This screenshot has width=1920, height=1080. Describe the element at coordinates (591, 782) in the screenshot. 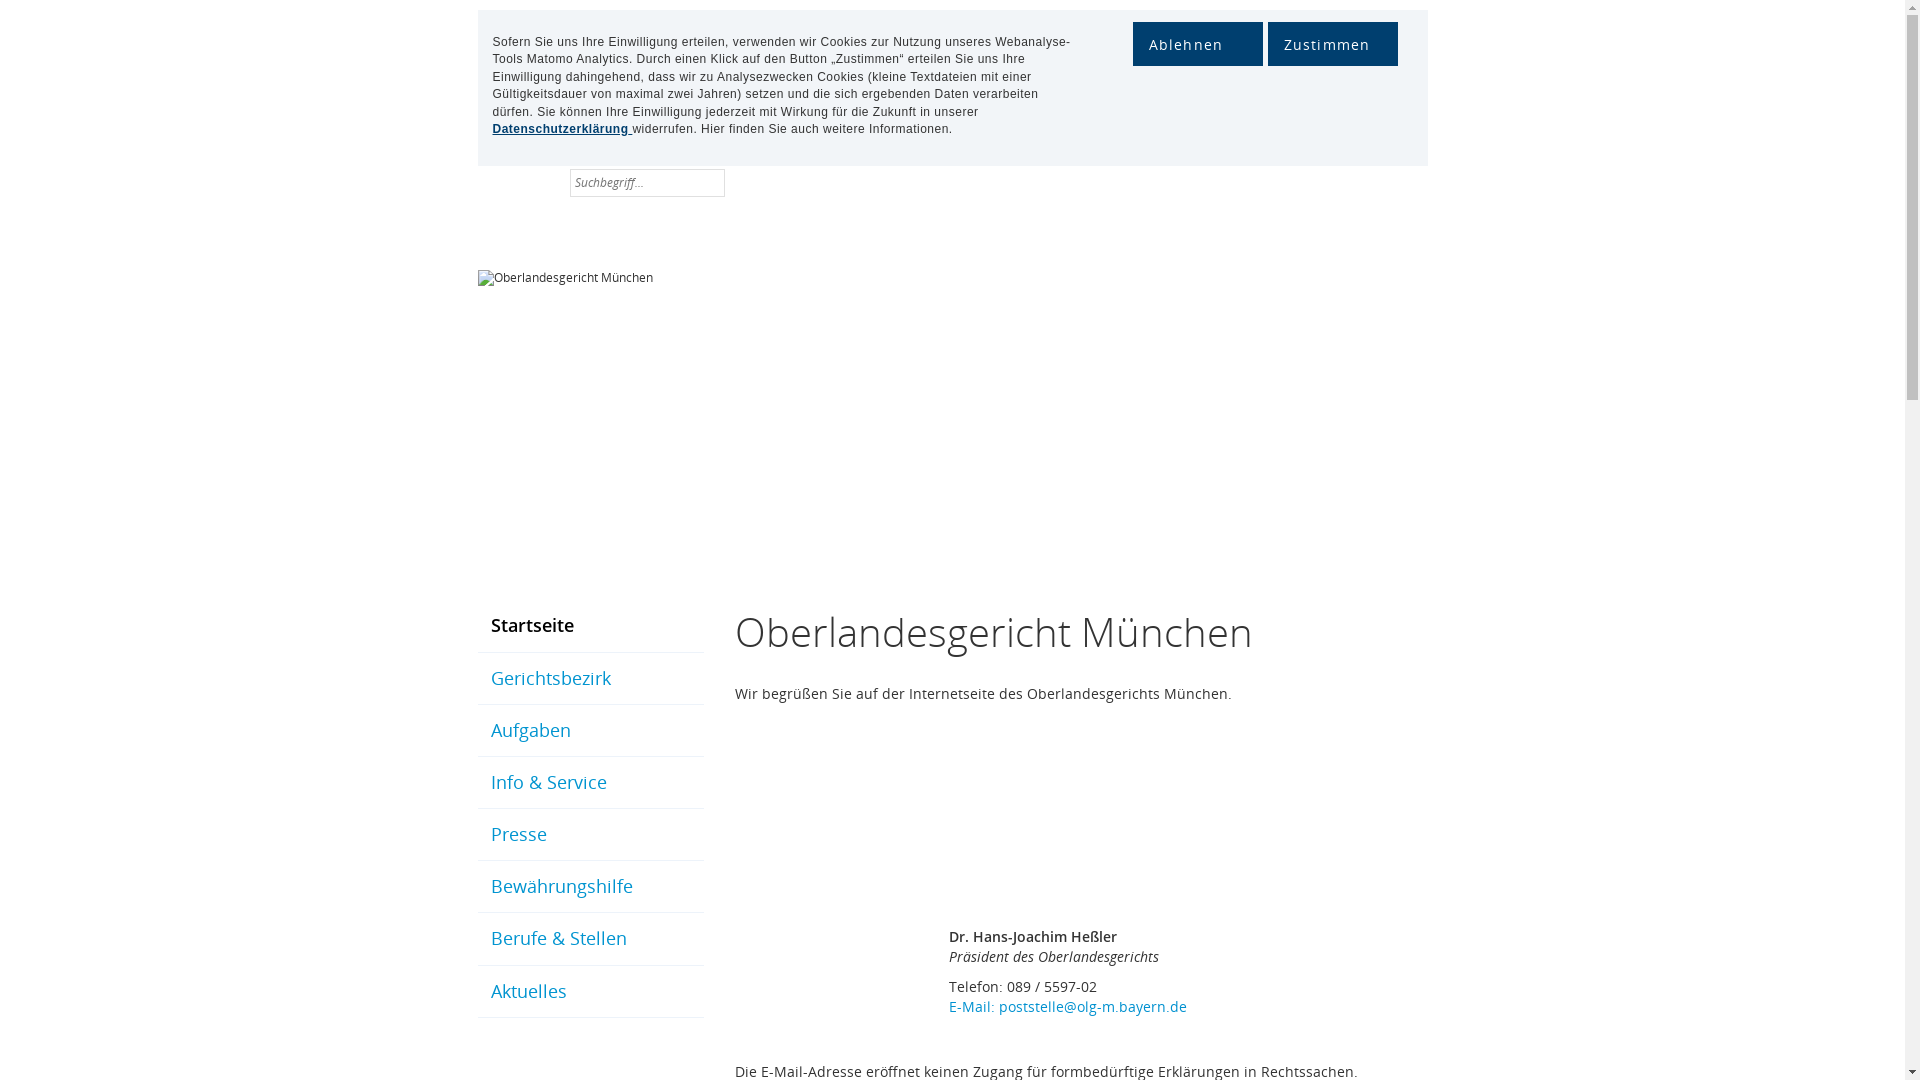

I see `Info & Service` at that location.